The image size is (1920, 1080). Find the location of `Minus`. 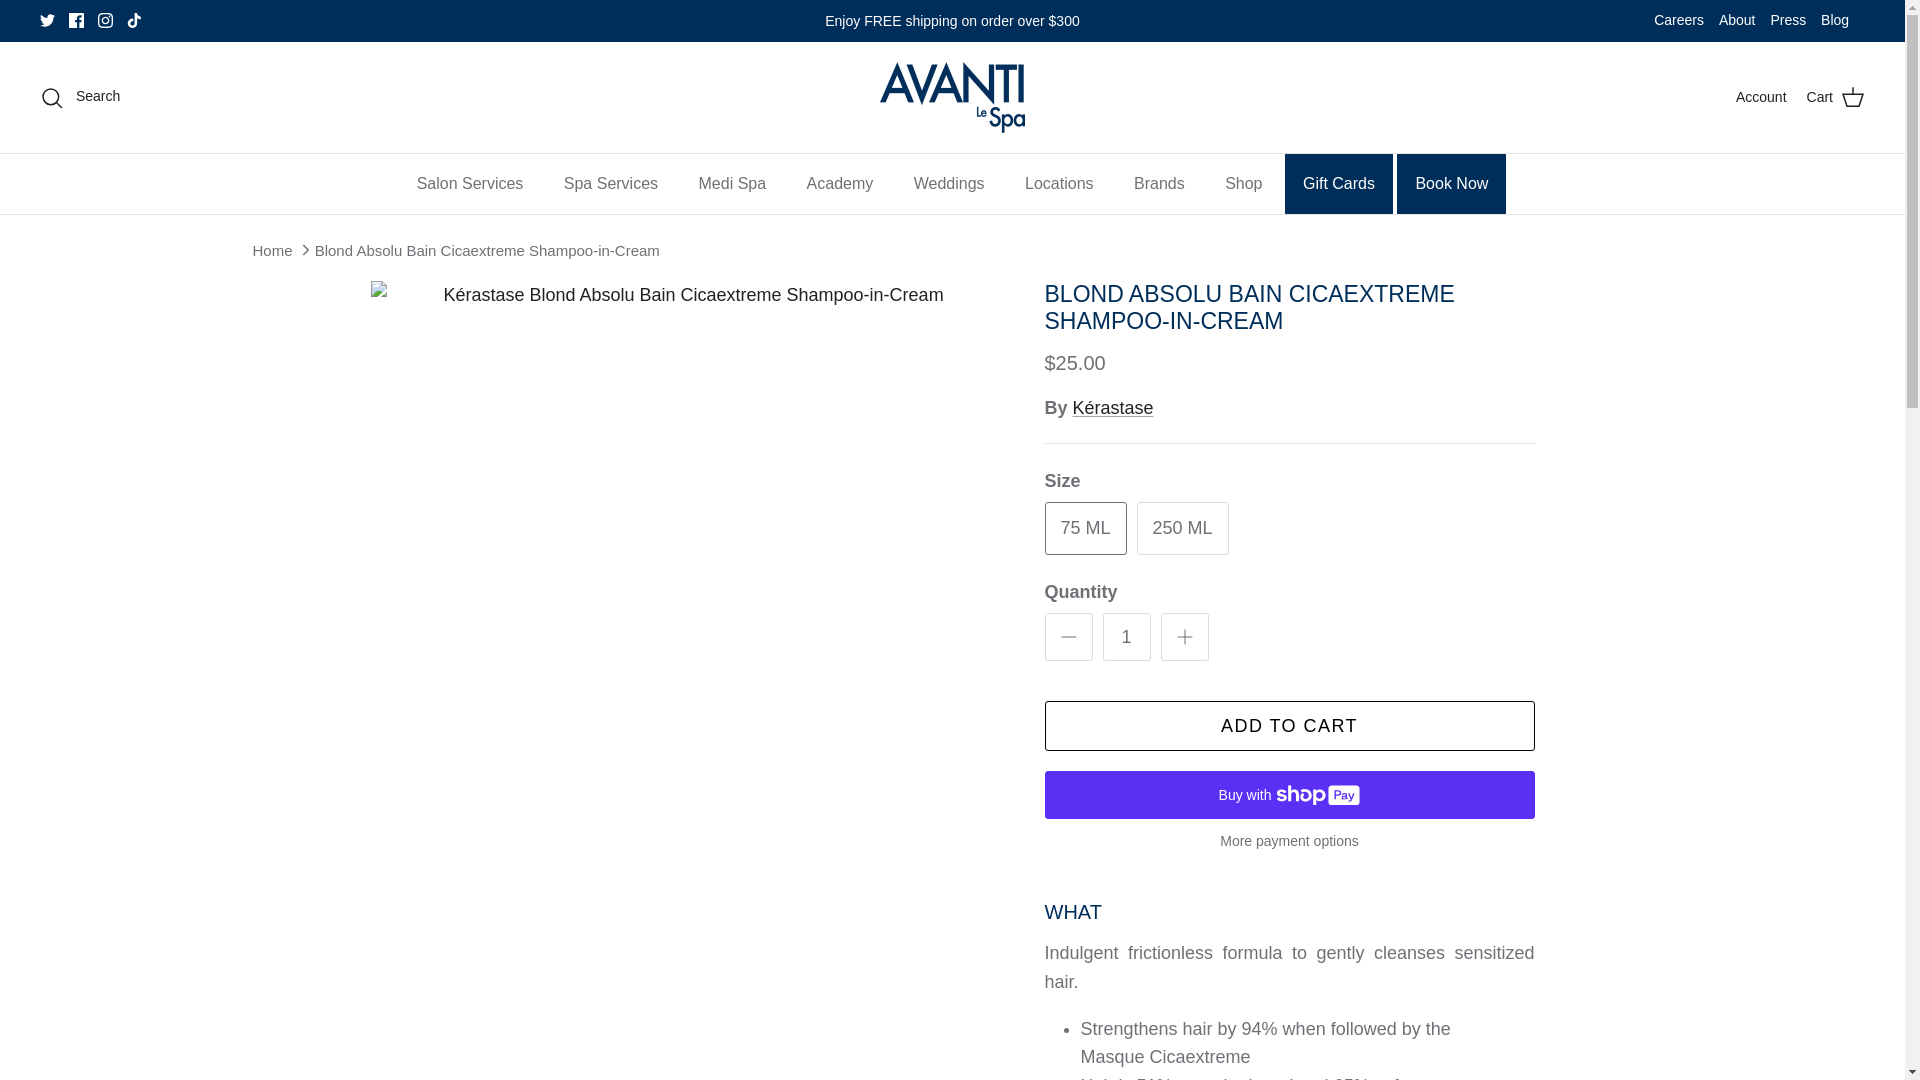

Minus is located at coordinates (1068, 637).